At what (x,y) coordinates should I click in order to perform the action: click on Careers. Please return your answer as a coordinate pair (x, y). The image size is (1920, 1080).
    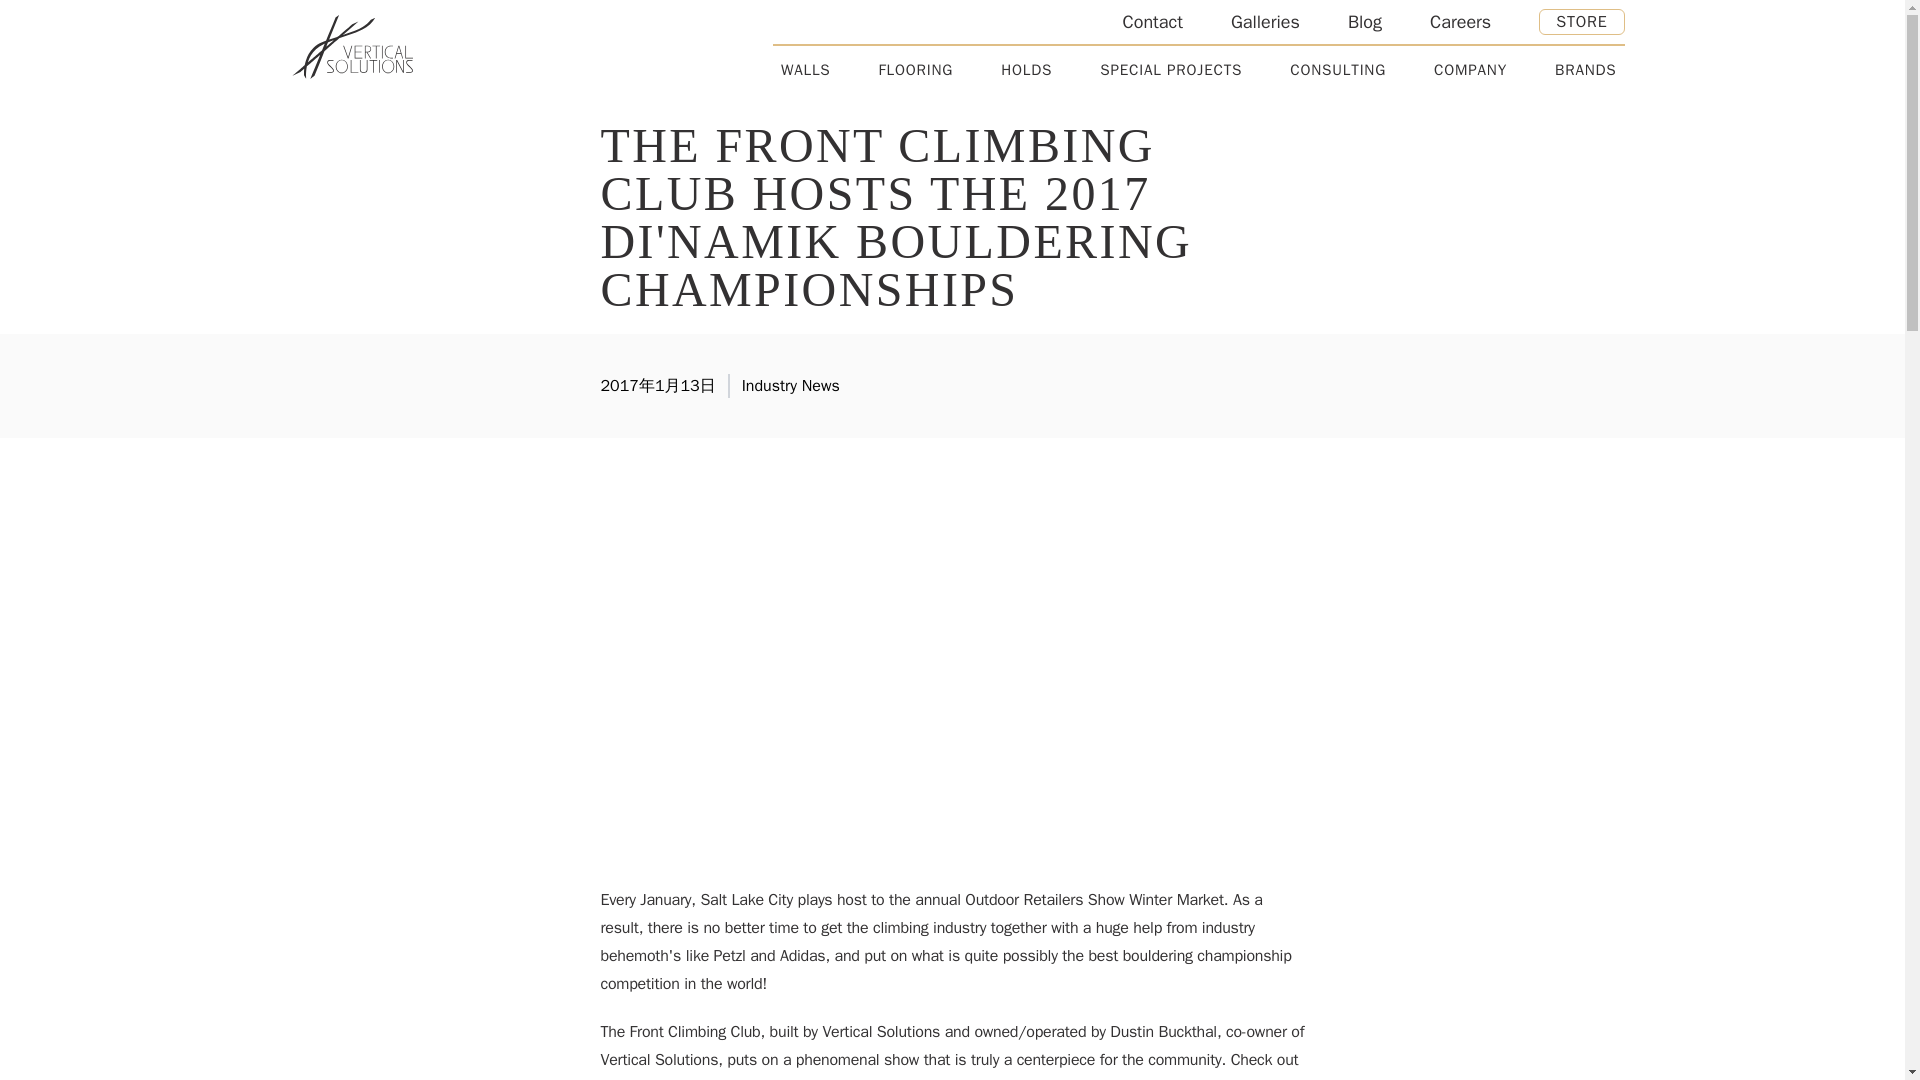
    Looking at the image, I should click on (1460, 21).